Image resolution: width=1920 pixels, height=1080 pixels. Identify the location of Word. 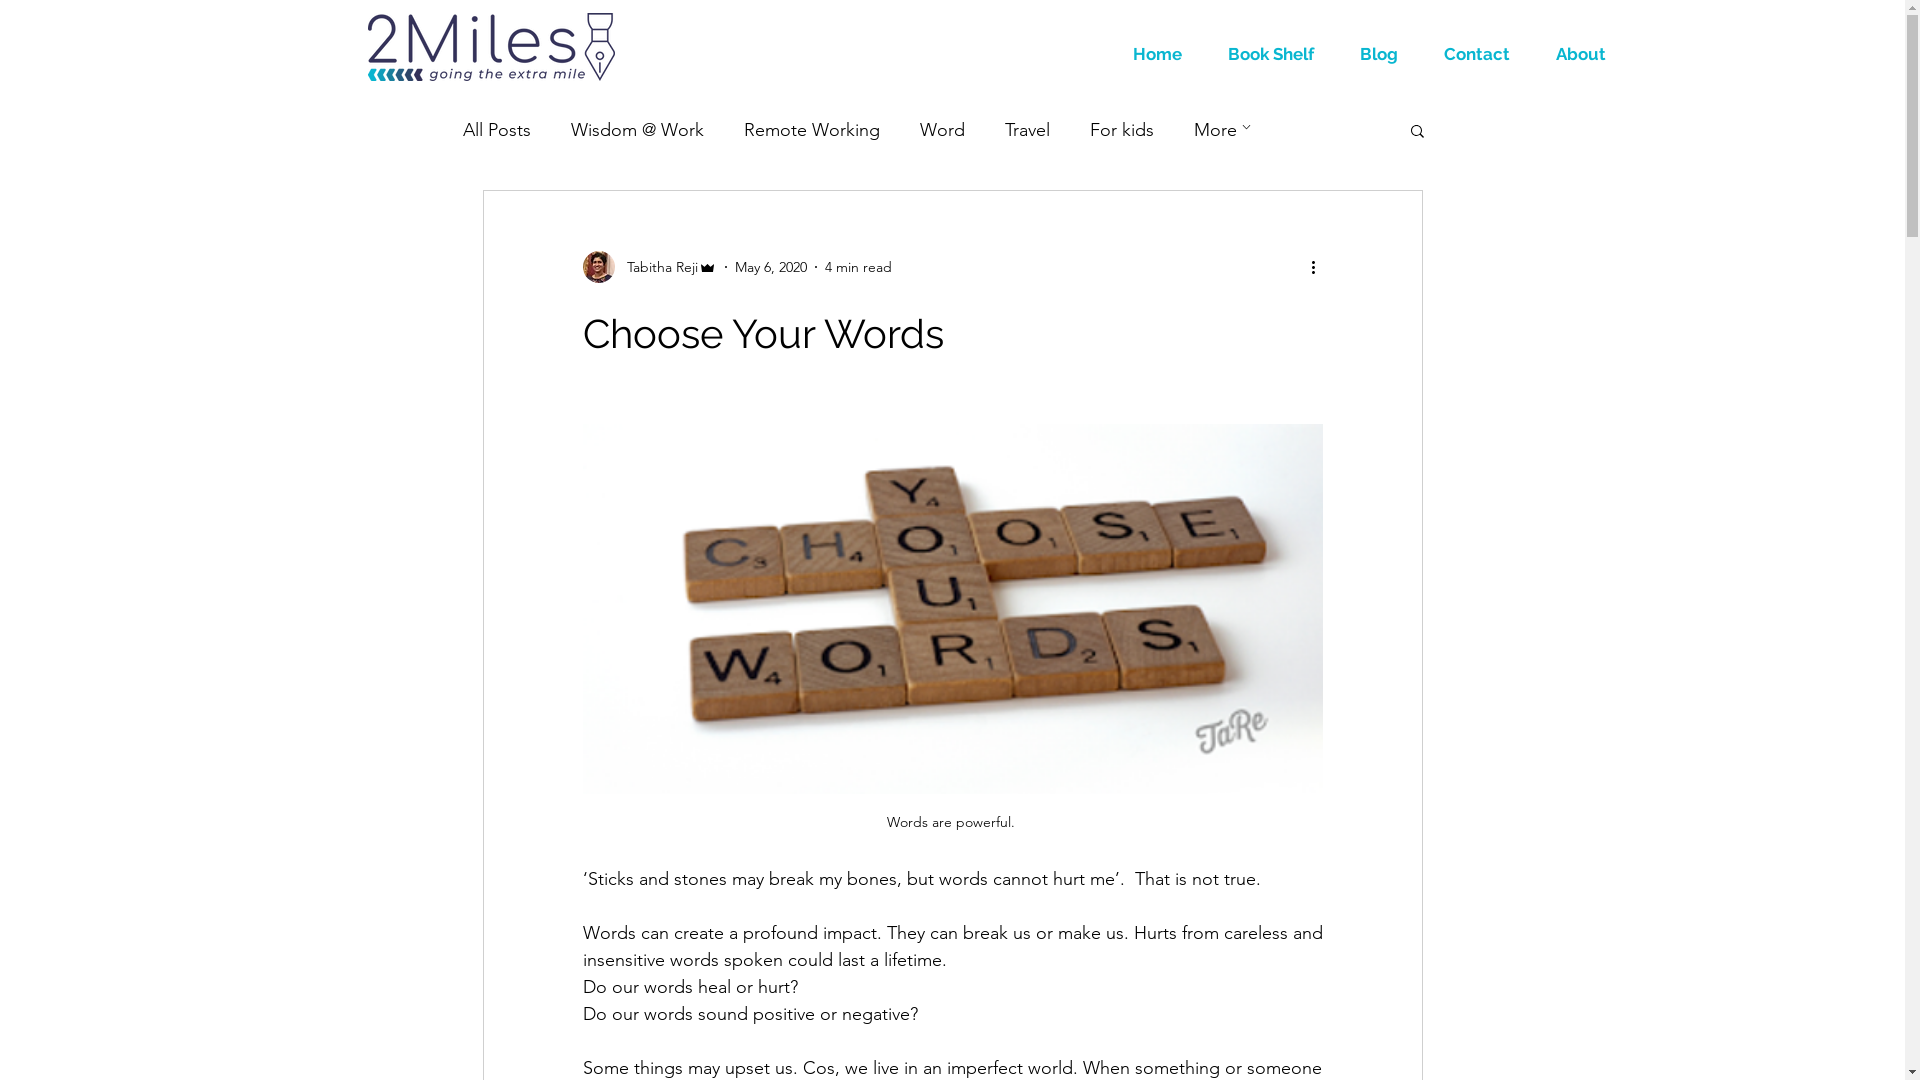
(942, 130).